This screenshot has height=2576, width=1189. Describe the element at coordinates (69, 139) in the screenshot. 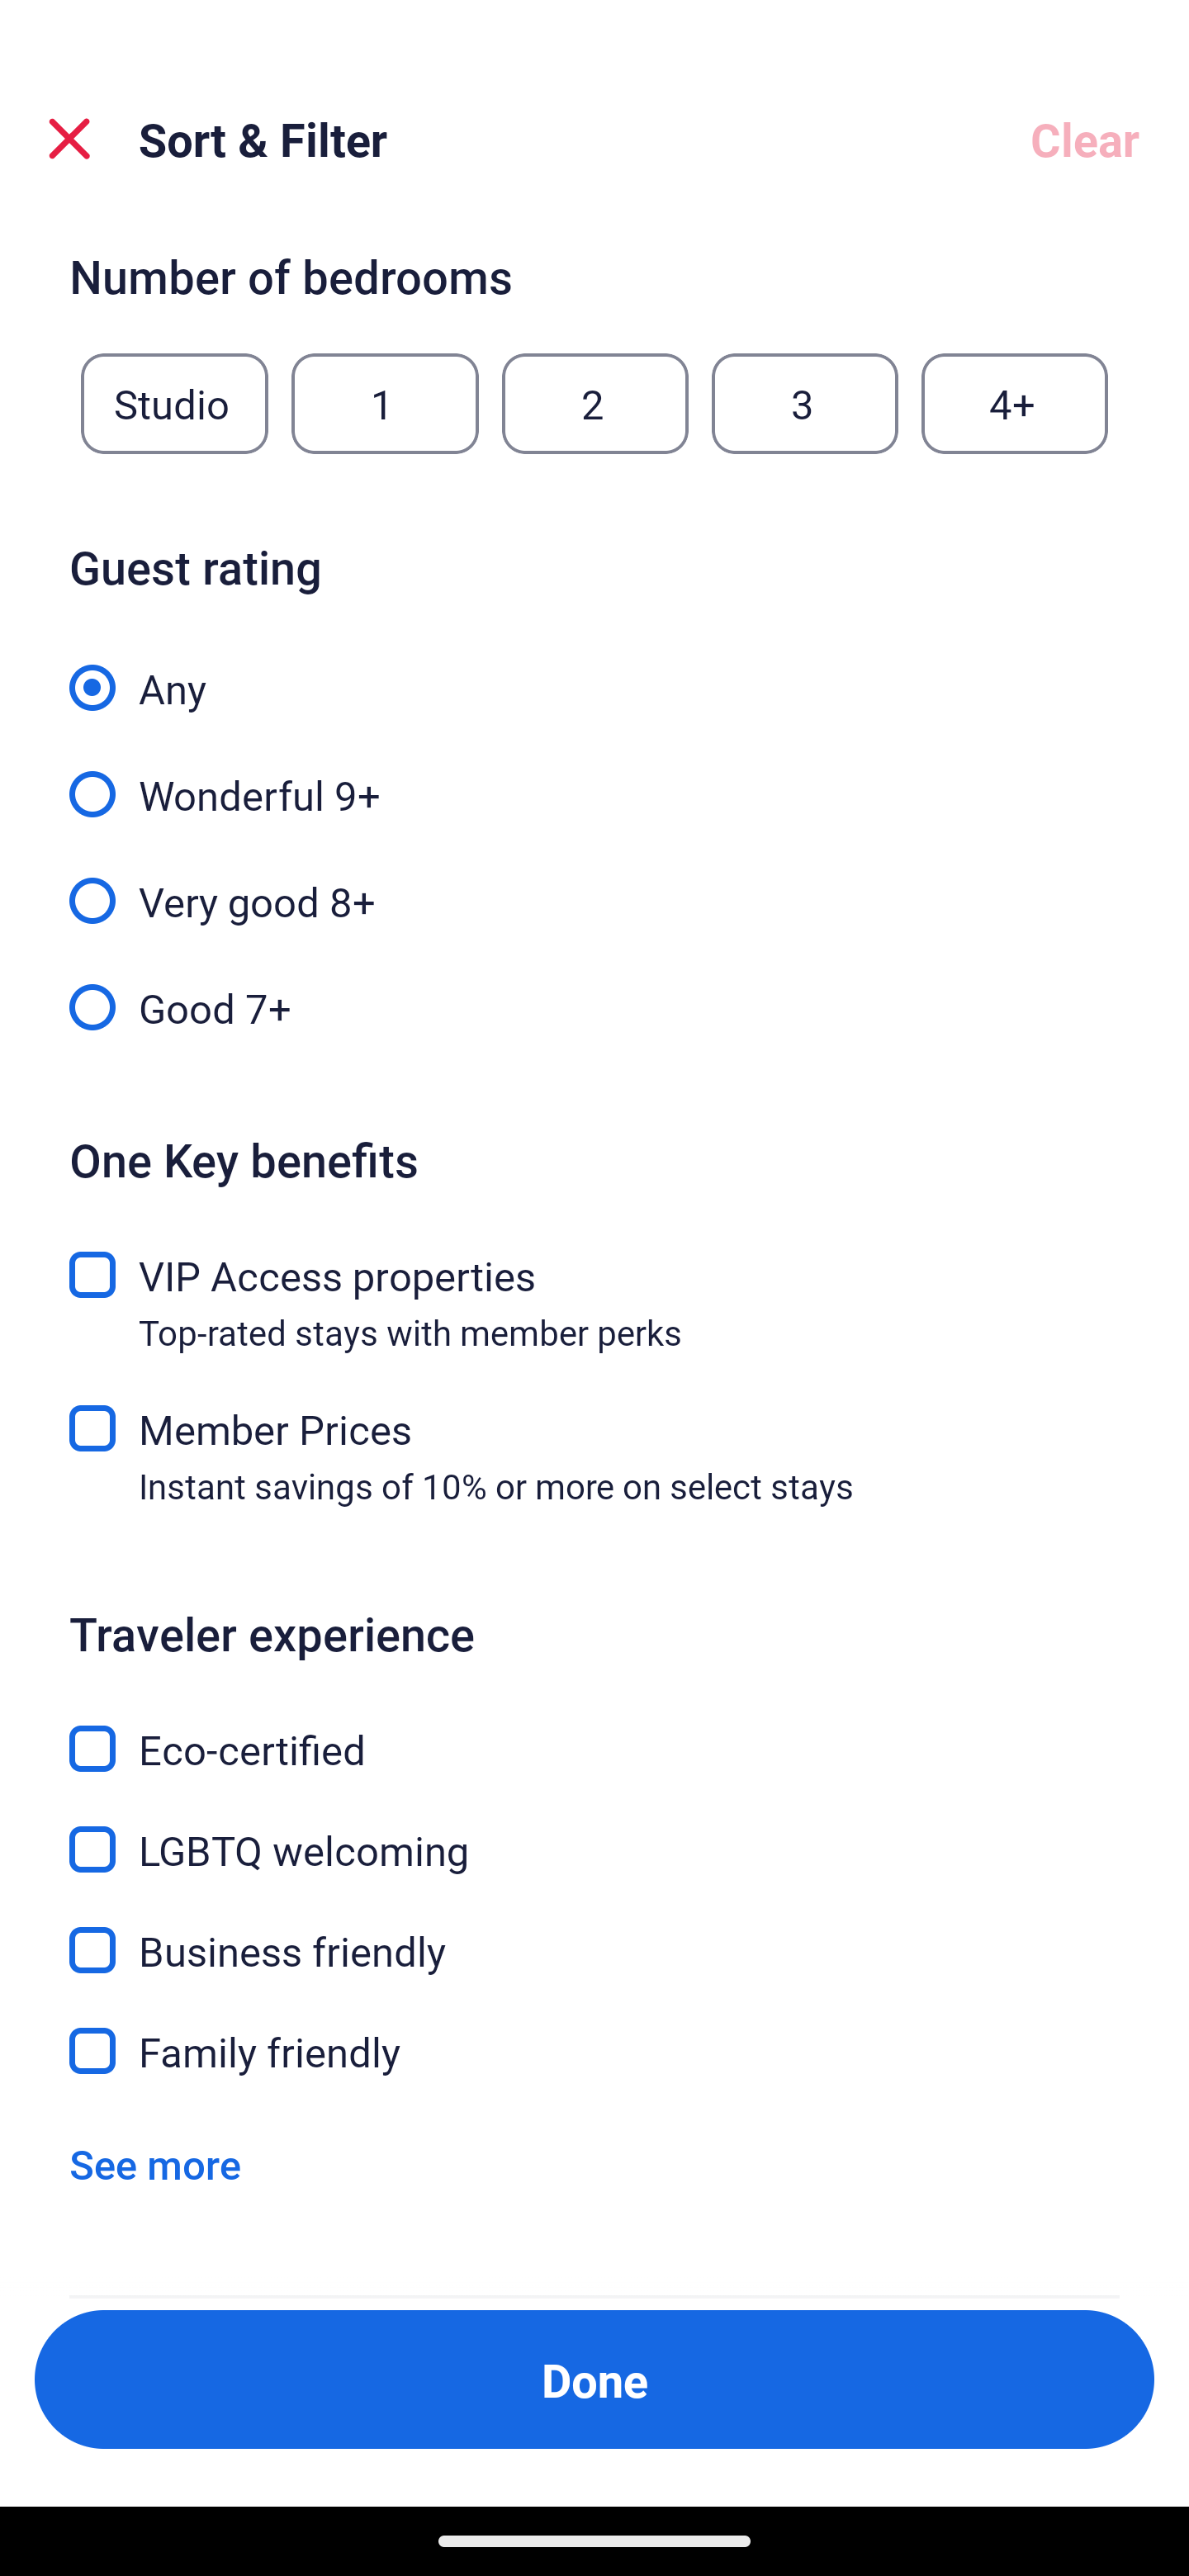

I see `Close Sort and Filter` at that location.